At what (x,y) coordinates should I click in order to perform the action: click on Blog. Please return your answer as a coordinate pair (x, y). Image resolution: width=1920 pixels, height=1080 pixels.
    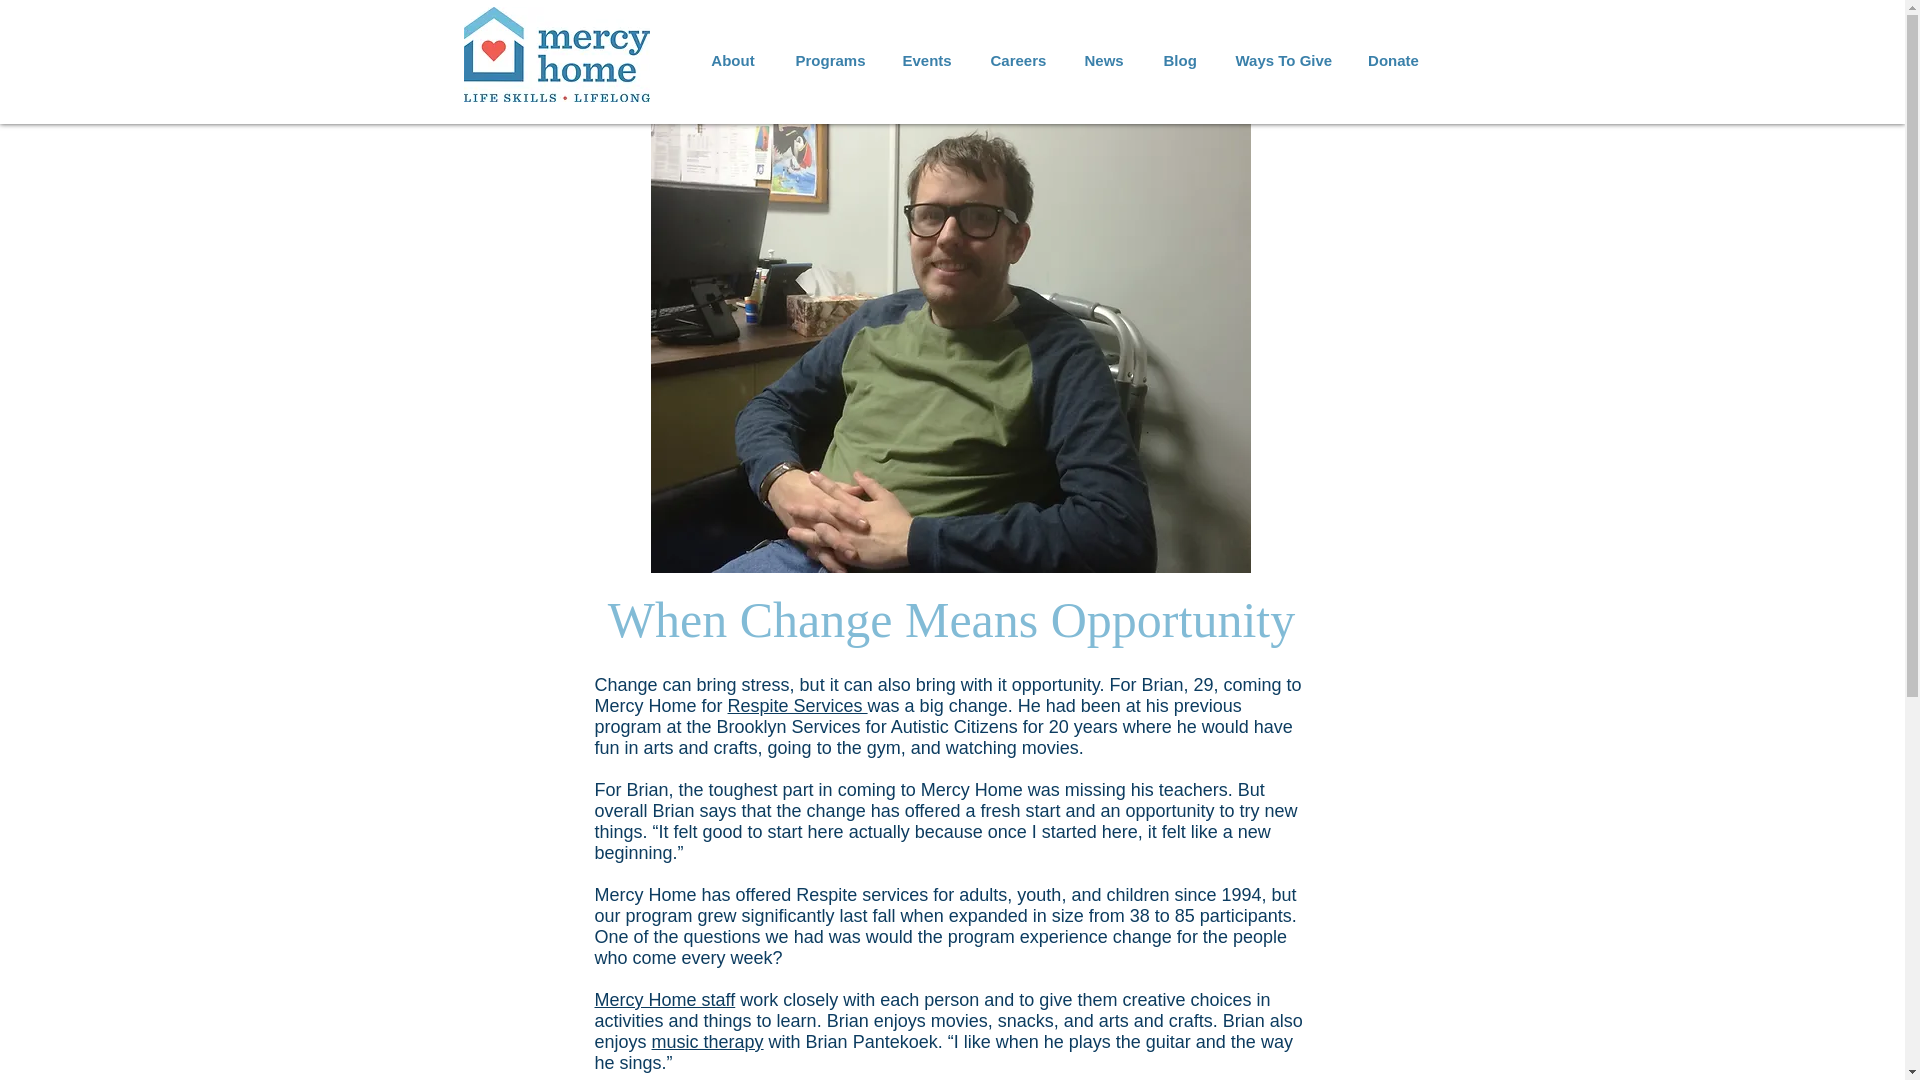
    Looking at the image, I should click on (1180, 60).